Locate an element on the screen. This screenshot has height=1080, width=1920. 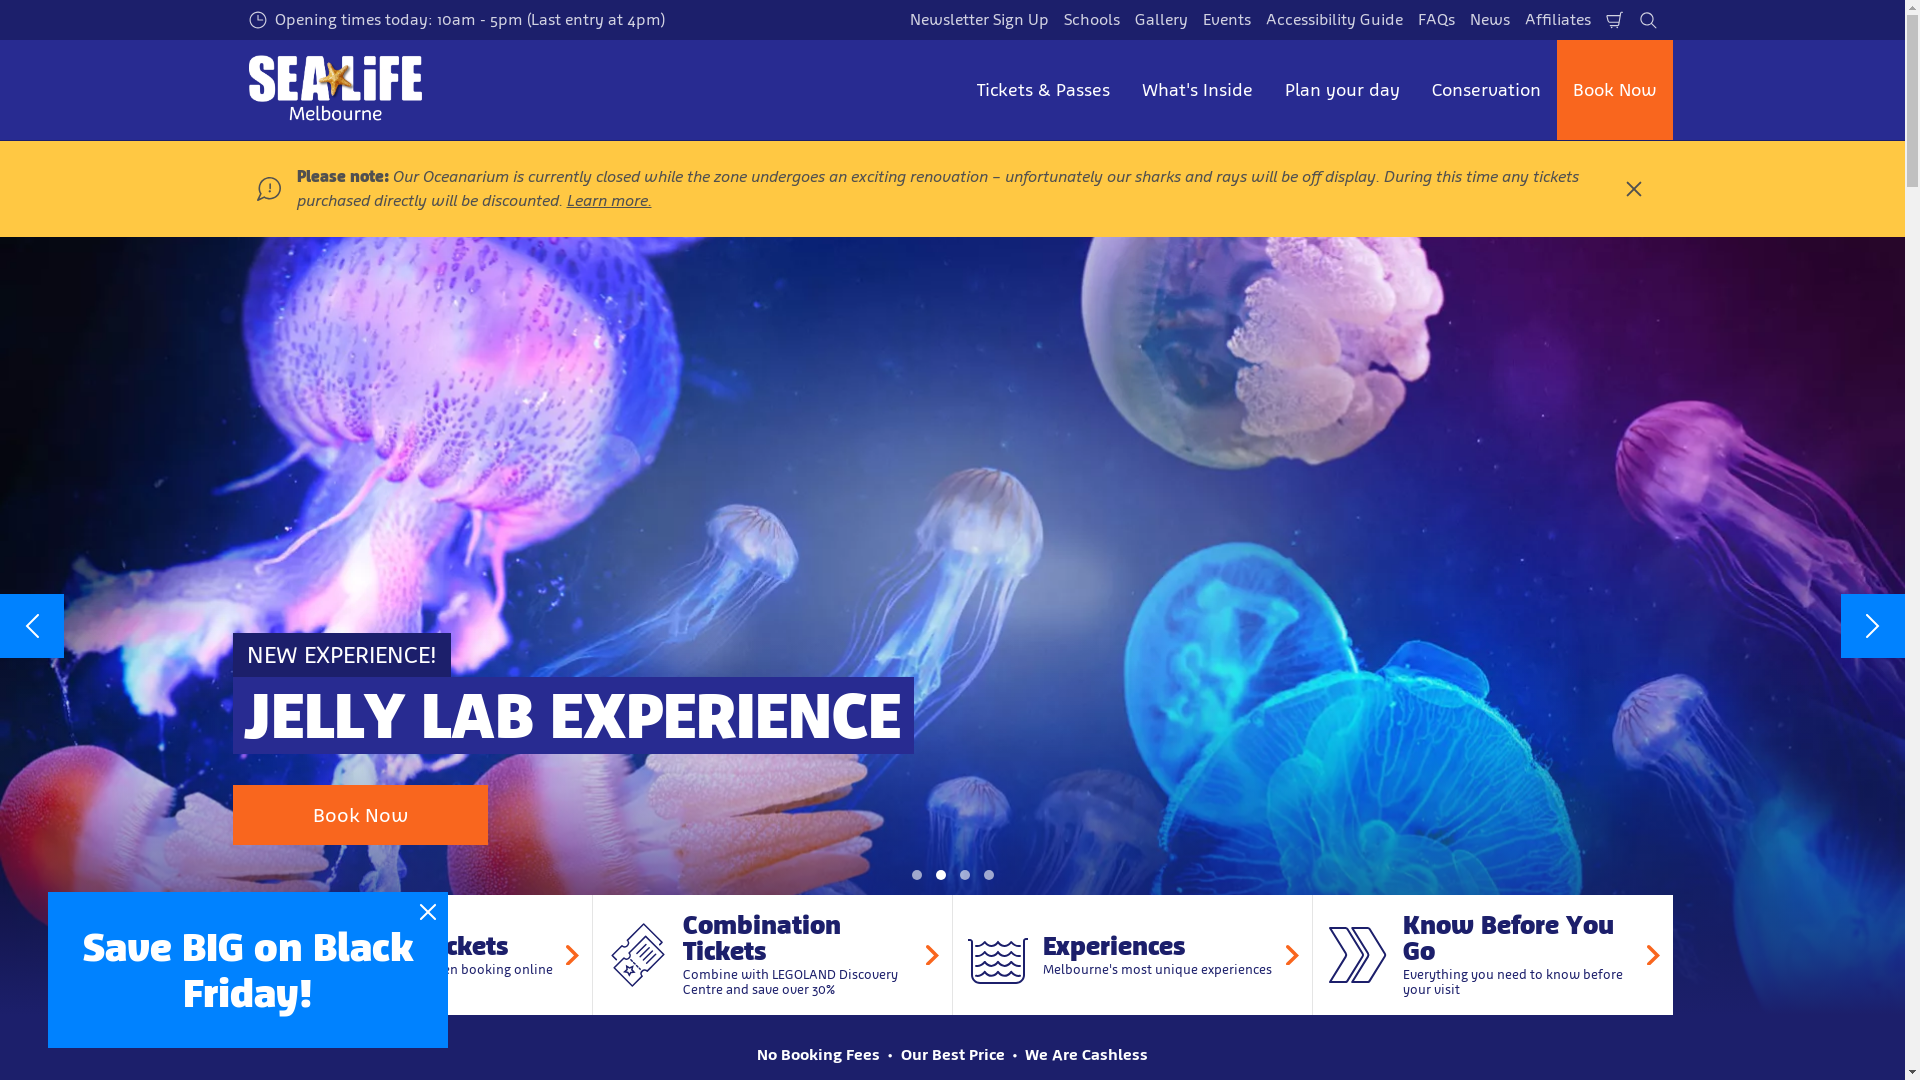
What's Inside is located at coordinates (1198, 90).